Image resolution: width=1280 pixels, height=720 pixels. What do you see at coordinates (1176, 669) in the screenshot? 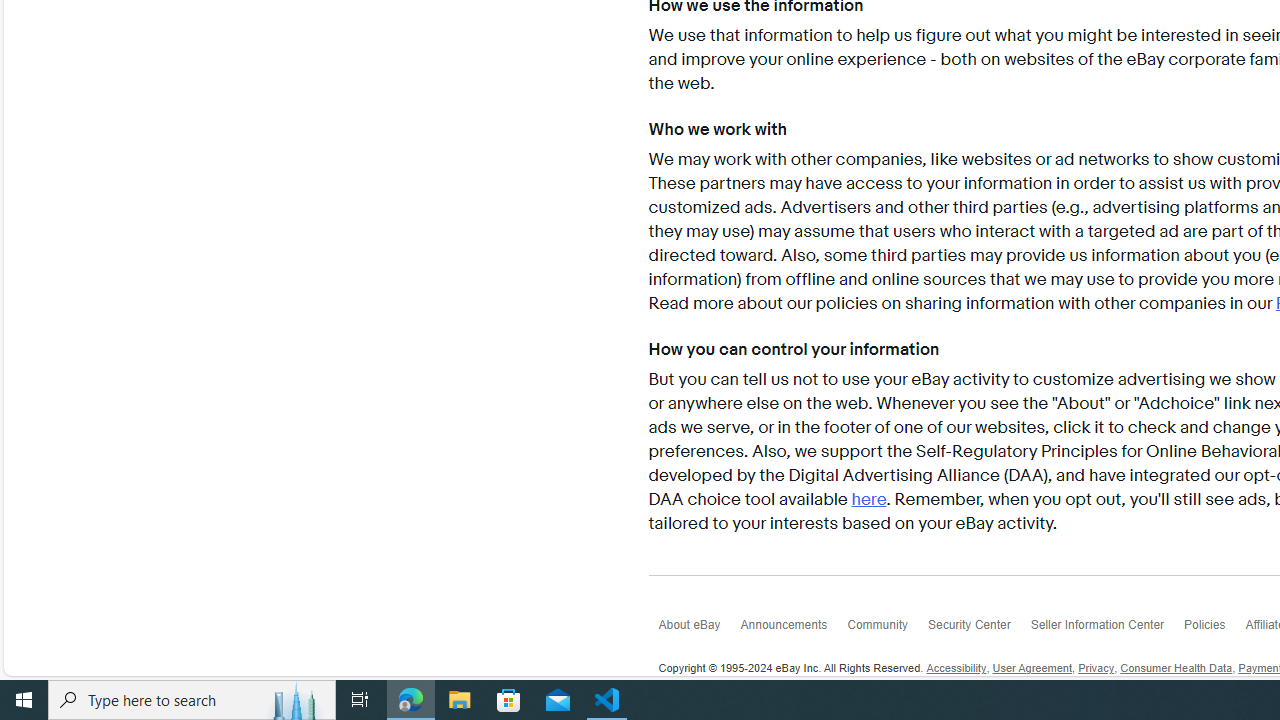
I see `Consumer Health Data` at bounding box center [1176, 669].